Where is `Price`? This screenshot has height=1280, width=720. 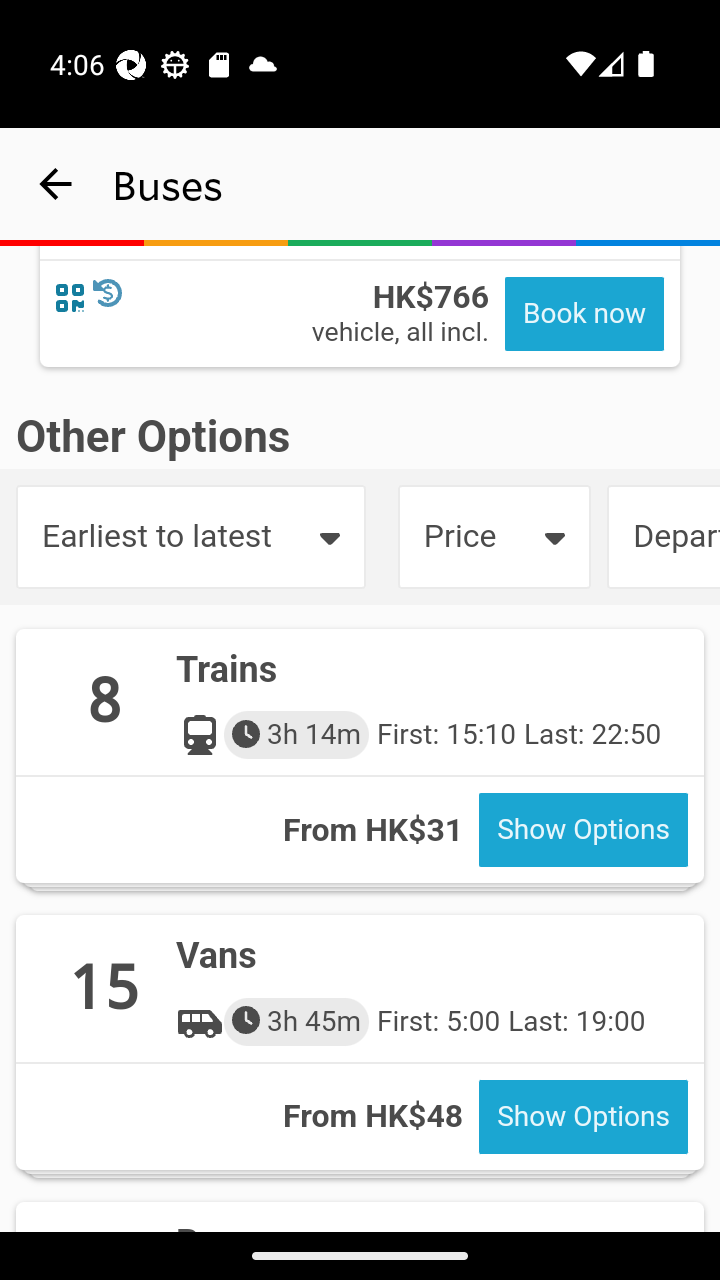 Price is located at coordinates (494, 538).